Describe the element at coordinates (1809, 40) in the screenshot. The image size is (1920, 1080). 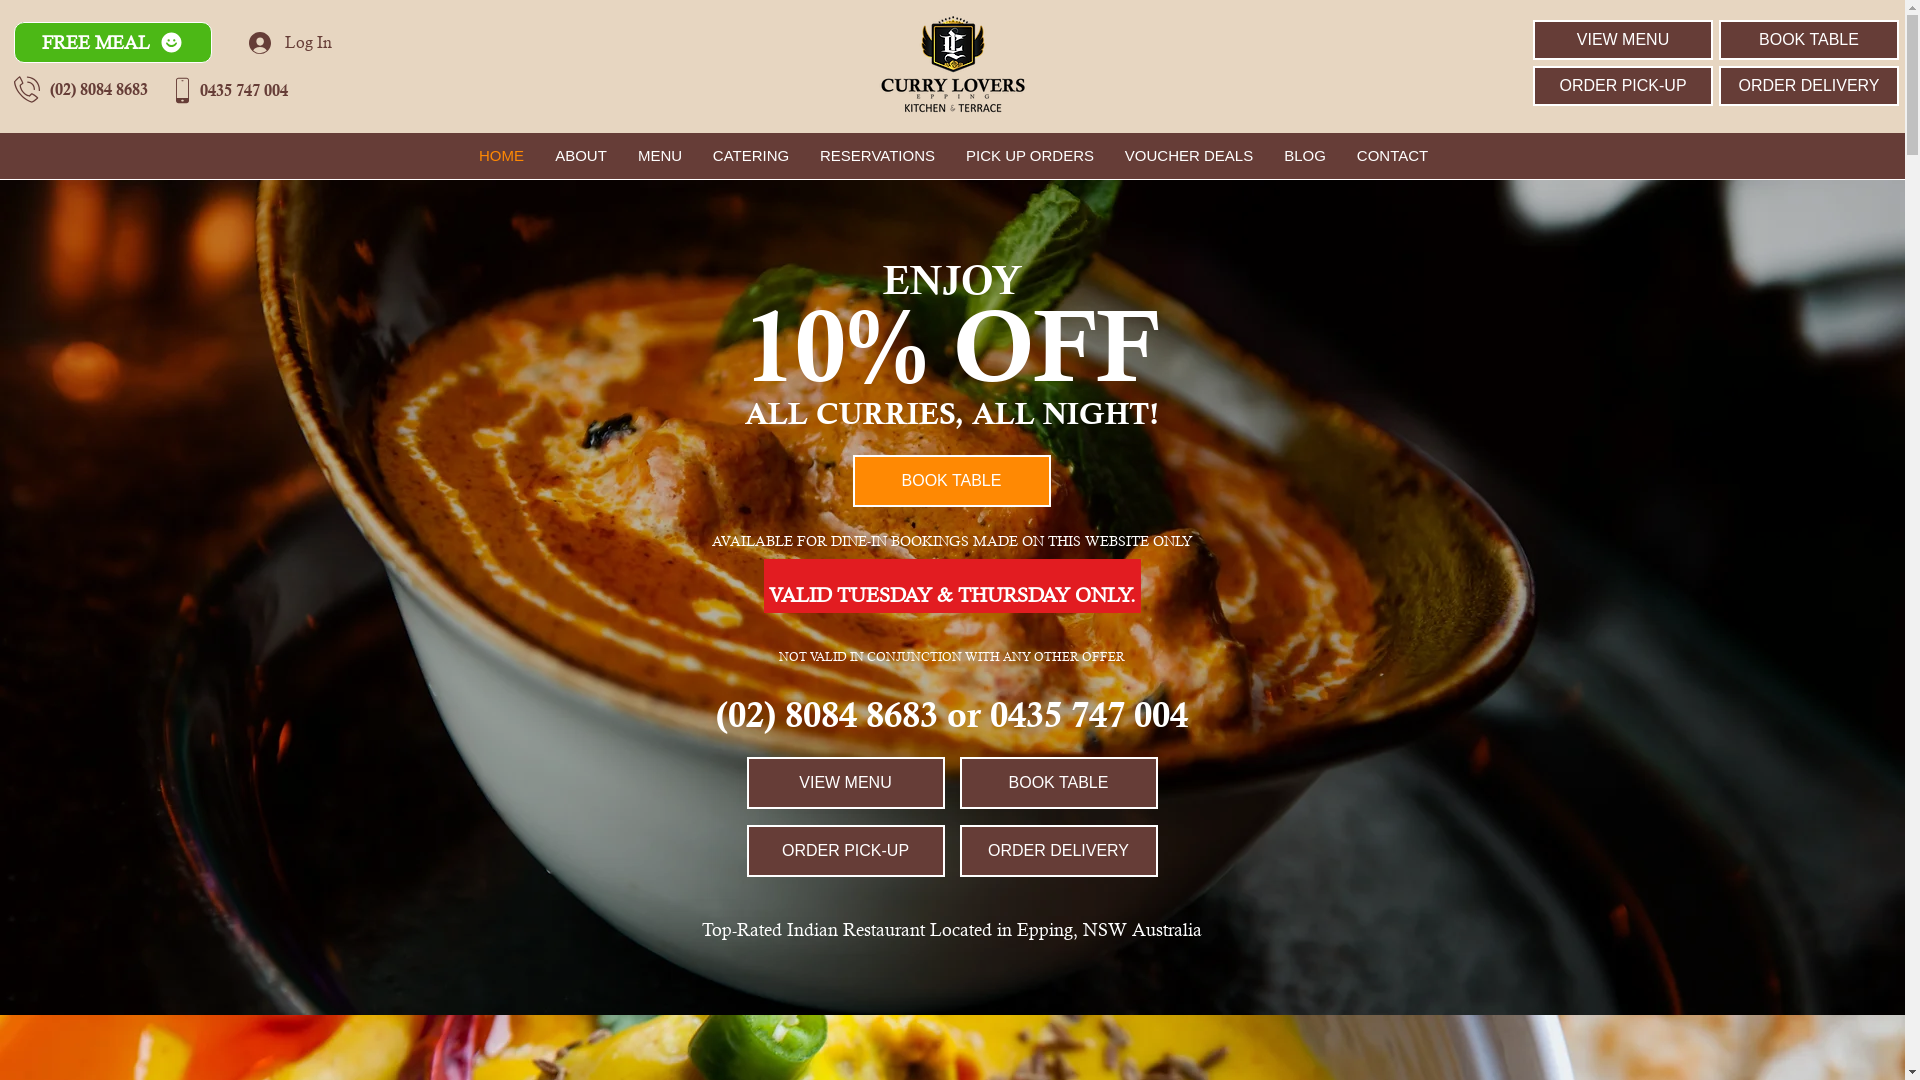
I see `BOOK TABLE` at that location.